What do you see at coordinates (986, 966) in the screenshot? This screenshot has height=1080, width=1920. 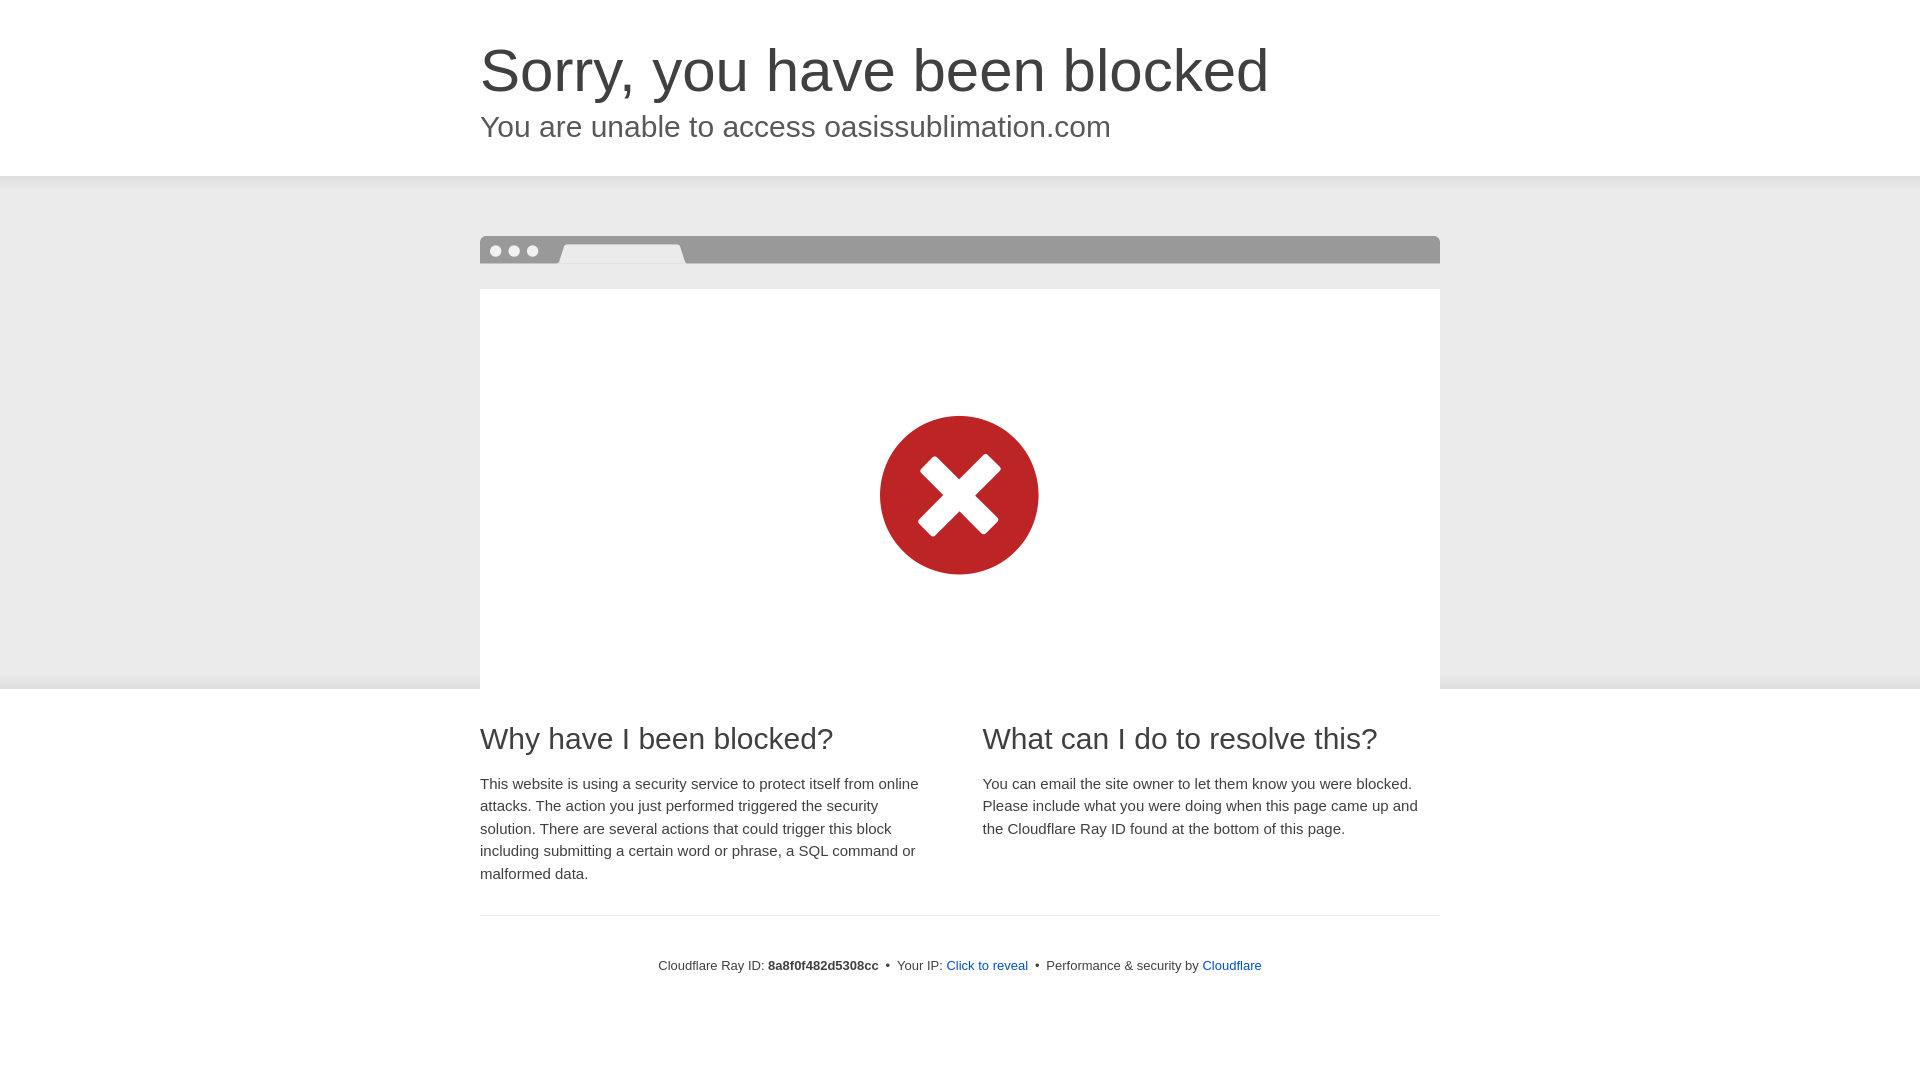 I see `Click to reveal` at bounding box center [986, 966].